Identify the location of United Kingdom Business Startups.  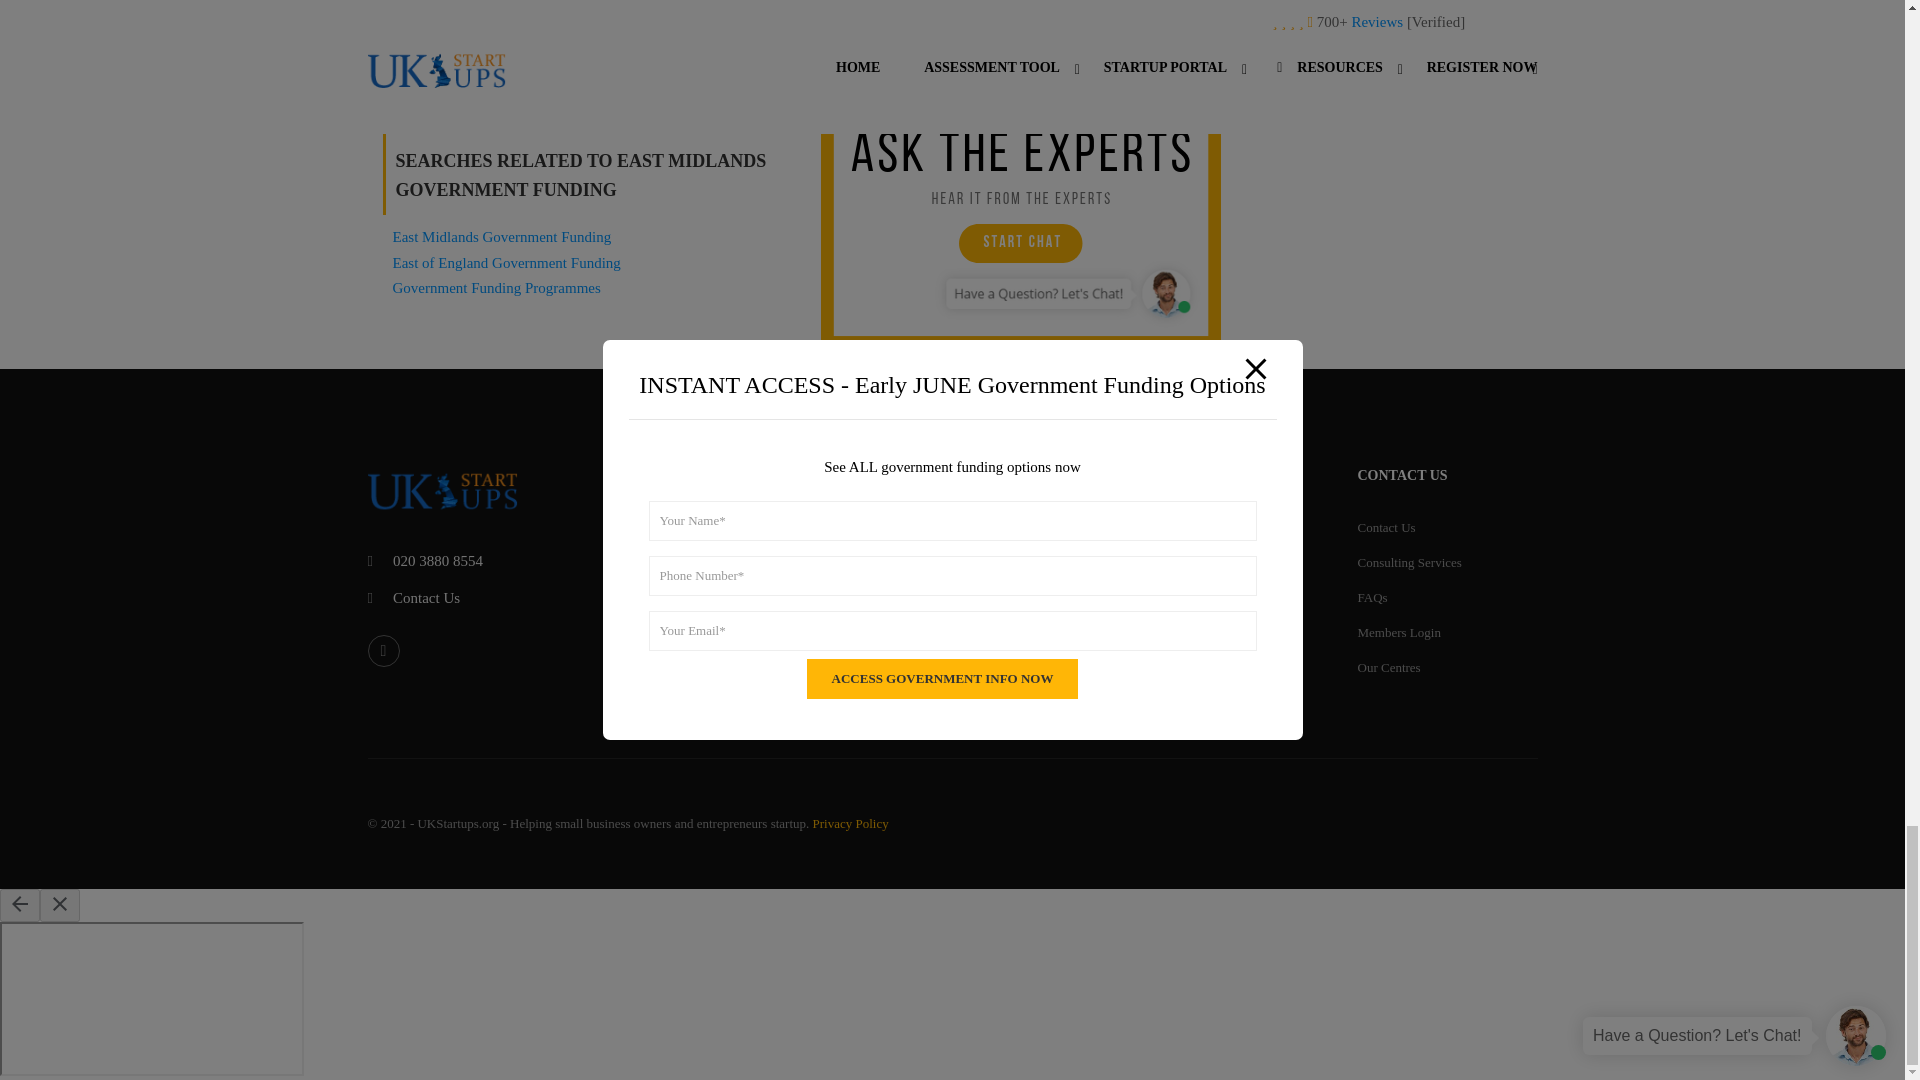
(1104, 56).